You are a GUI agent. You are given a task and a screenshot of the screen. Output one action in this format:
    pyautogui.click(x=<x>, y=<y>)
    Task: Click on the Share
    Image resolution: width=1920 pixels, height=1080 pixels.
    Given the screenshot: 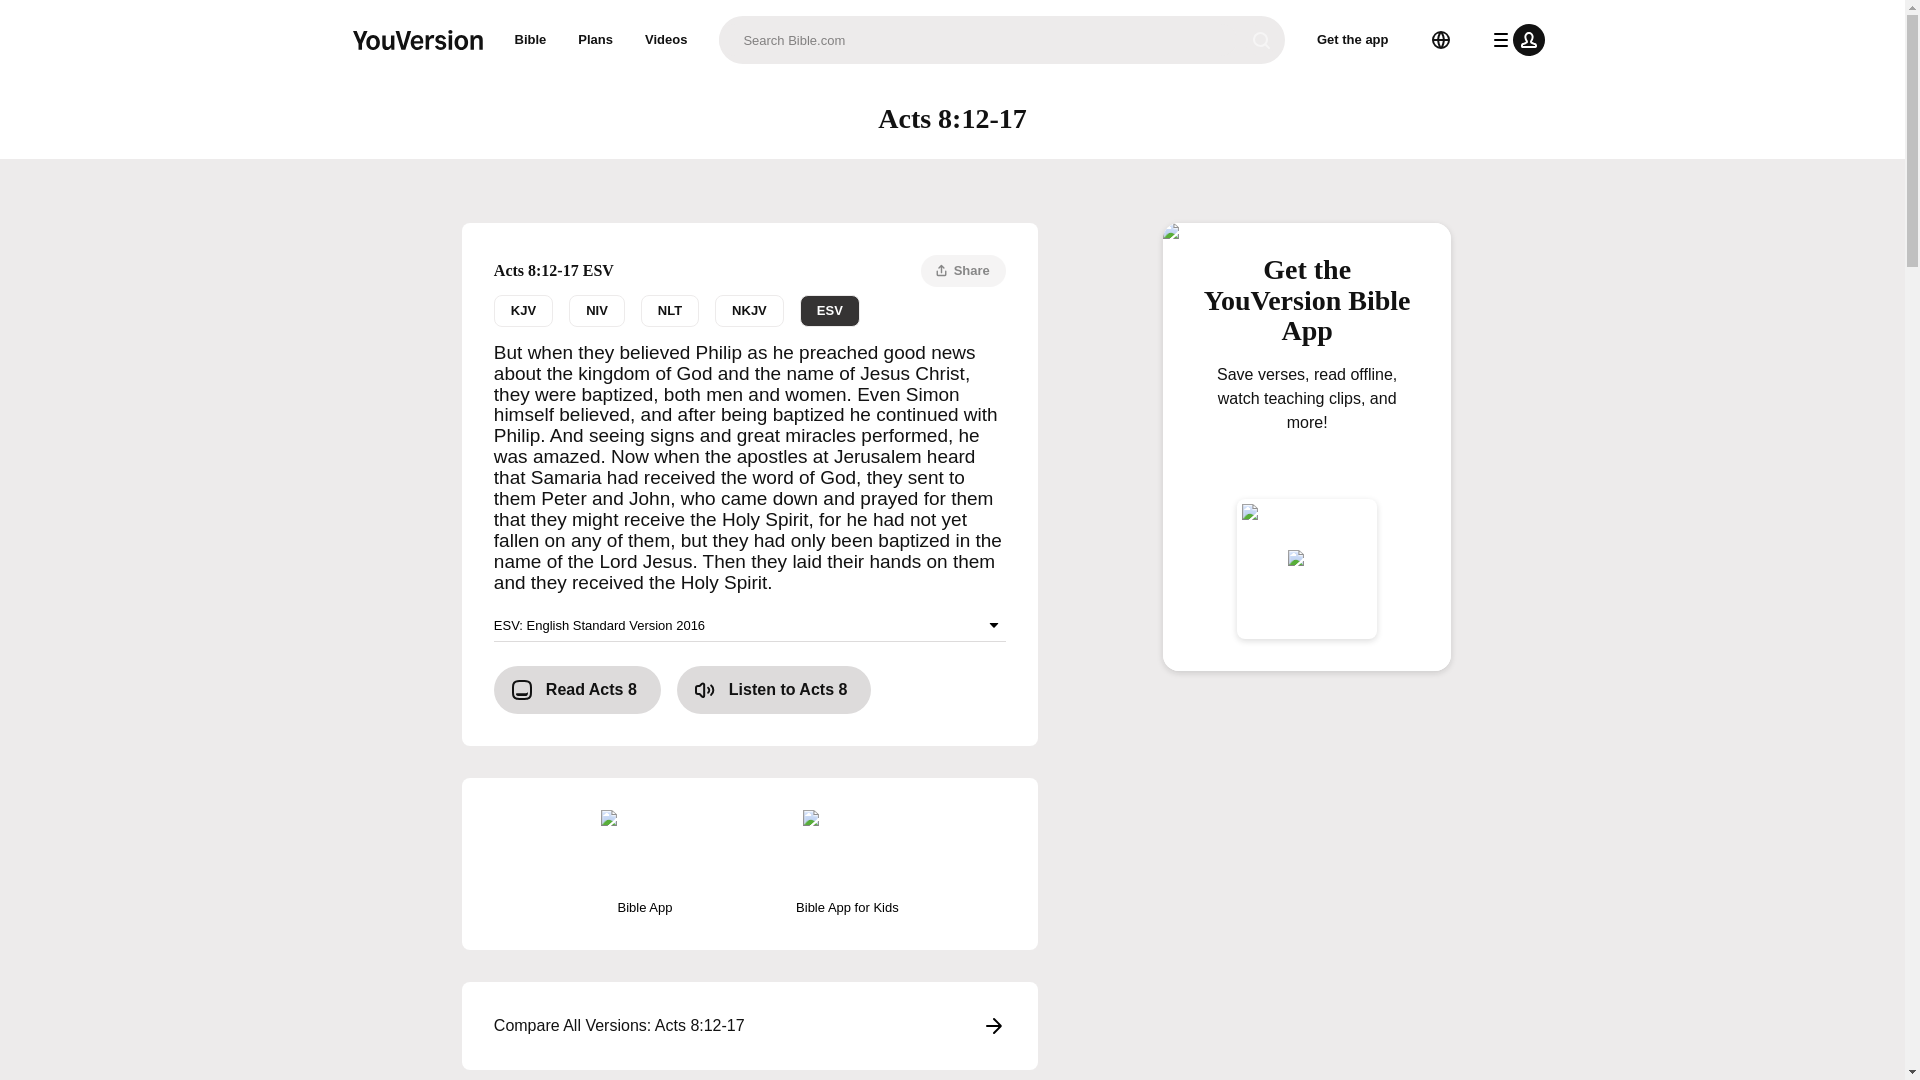 What is the action you would take?
    pyautogui.click(x=964, y=270)
    